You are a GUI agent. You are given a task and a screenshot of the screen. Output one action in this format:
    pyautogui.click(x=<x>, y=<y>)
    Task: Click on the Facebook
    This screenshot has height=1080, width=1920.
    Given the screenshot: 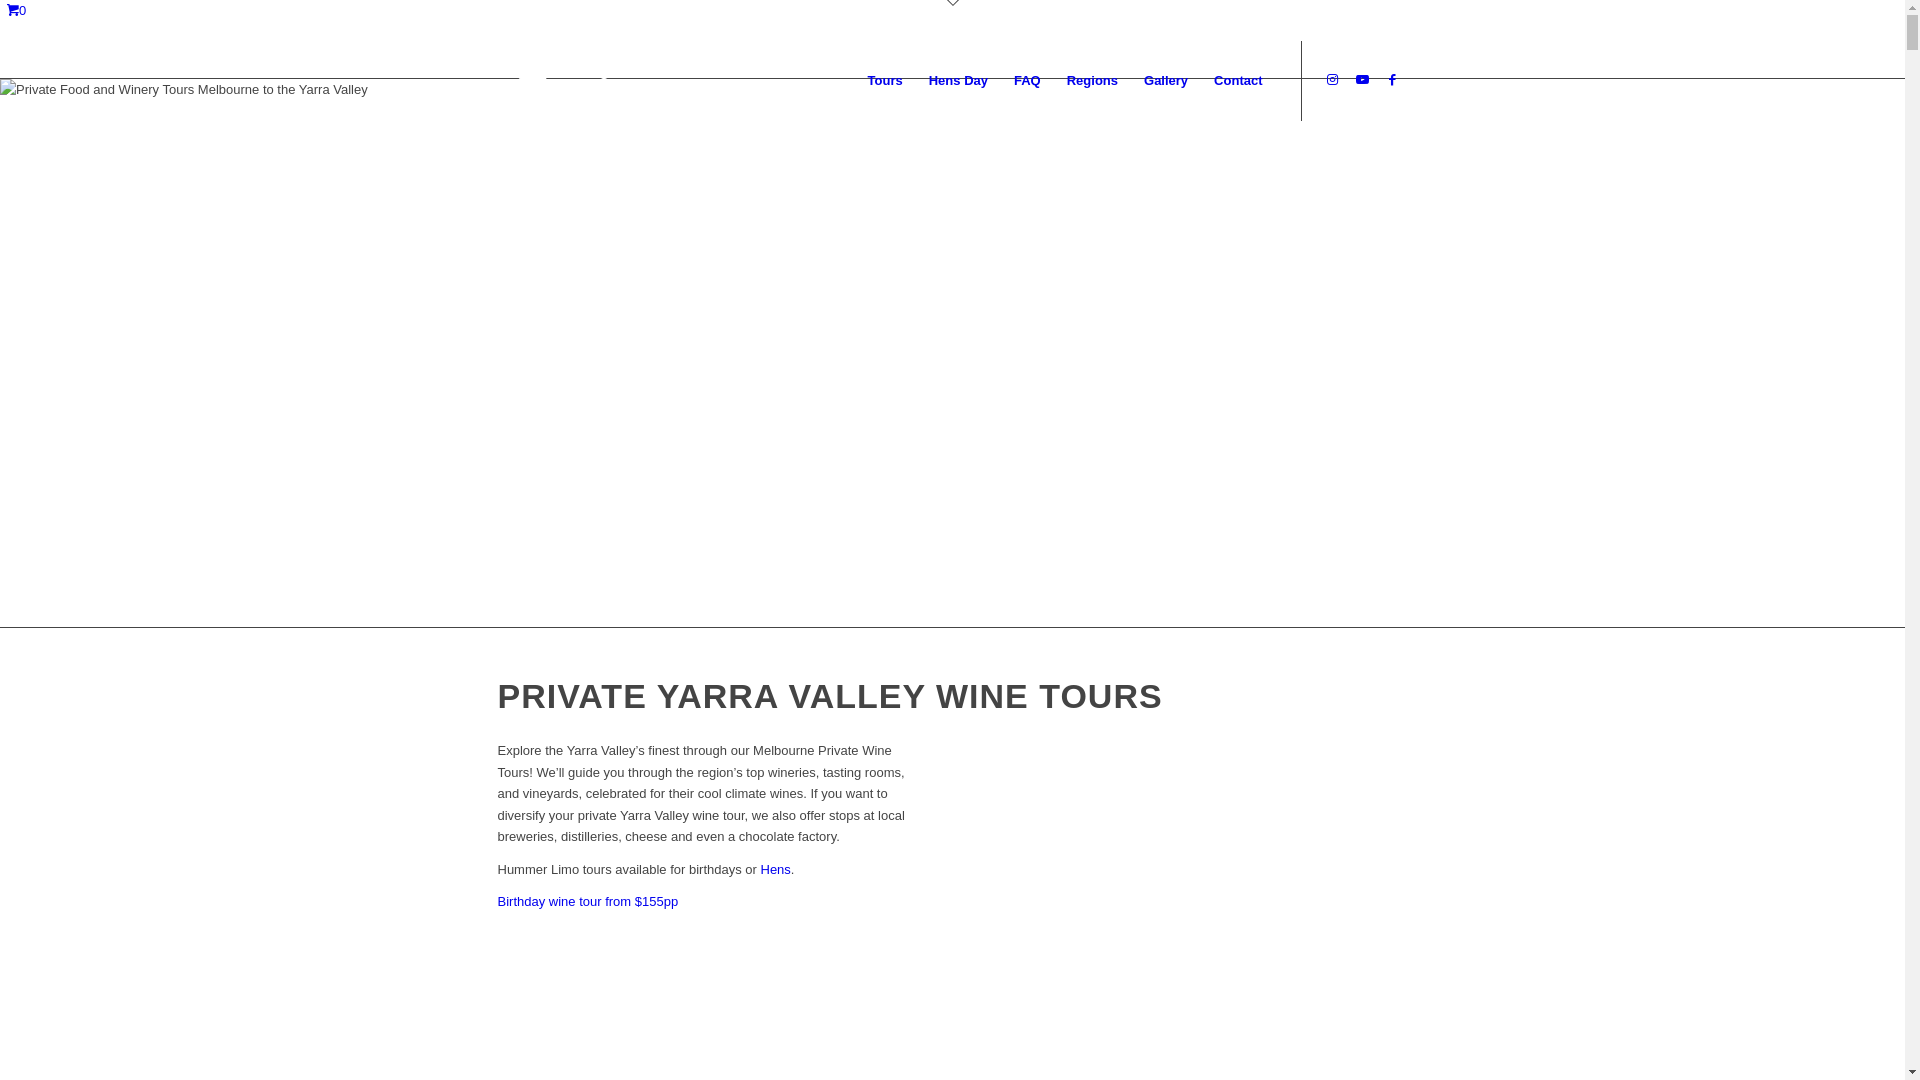 What is the action you would take?
    pyautogui.click(x=1393, y=80)
    